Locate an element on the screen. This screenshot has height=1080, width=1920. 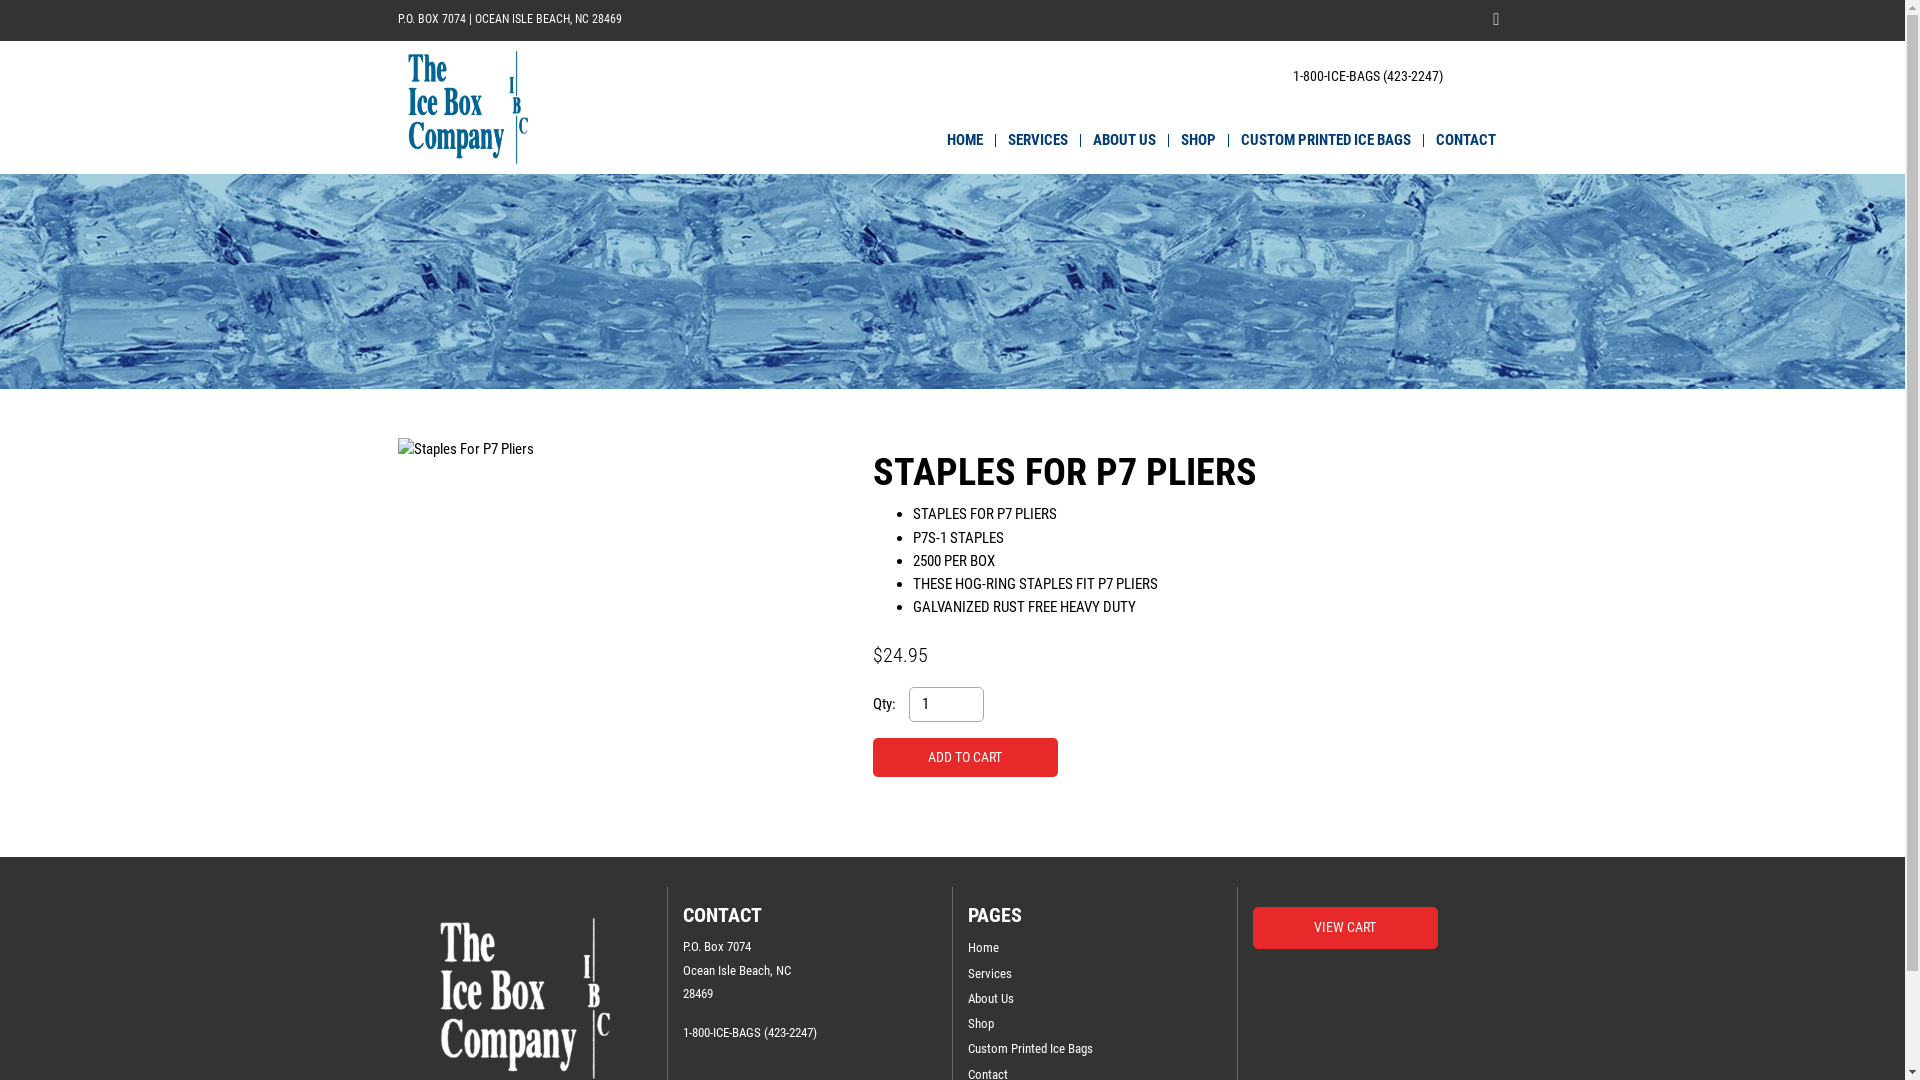
1-800-ICE-BAGS (423-2247) is located at coordinates (1367, 76).